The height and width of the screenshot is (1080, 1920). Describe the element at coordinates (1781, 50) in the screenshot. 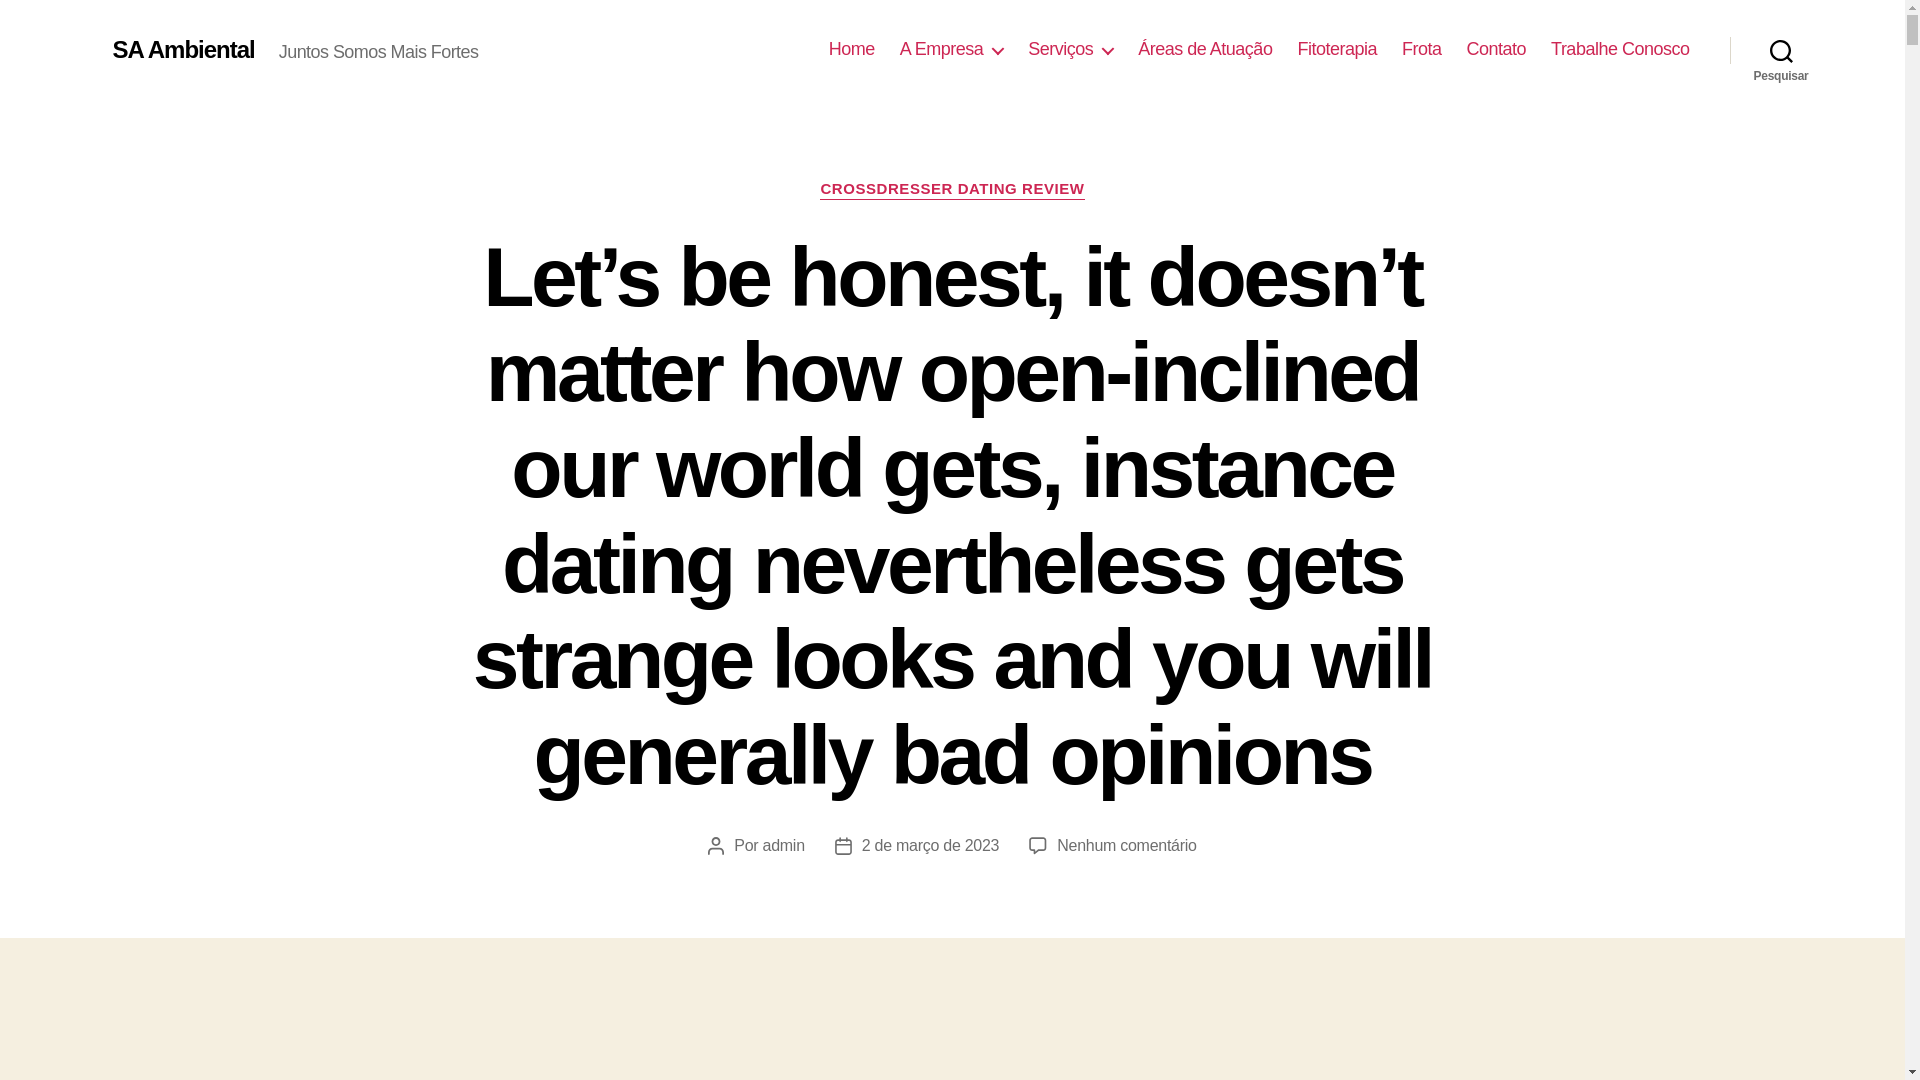

I see `Pesquisar` at that location.